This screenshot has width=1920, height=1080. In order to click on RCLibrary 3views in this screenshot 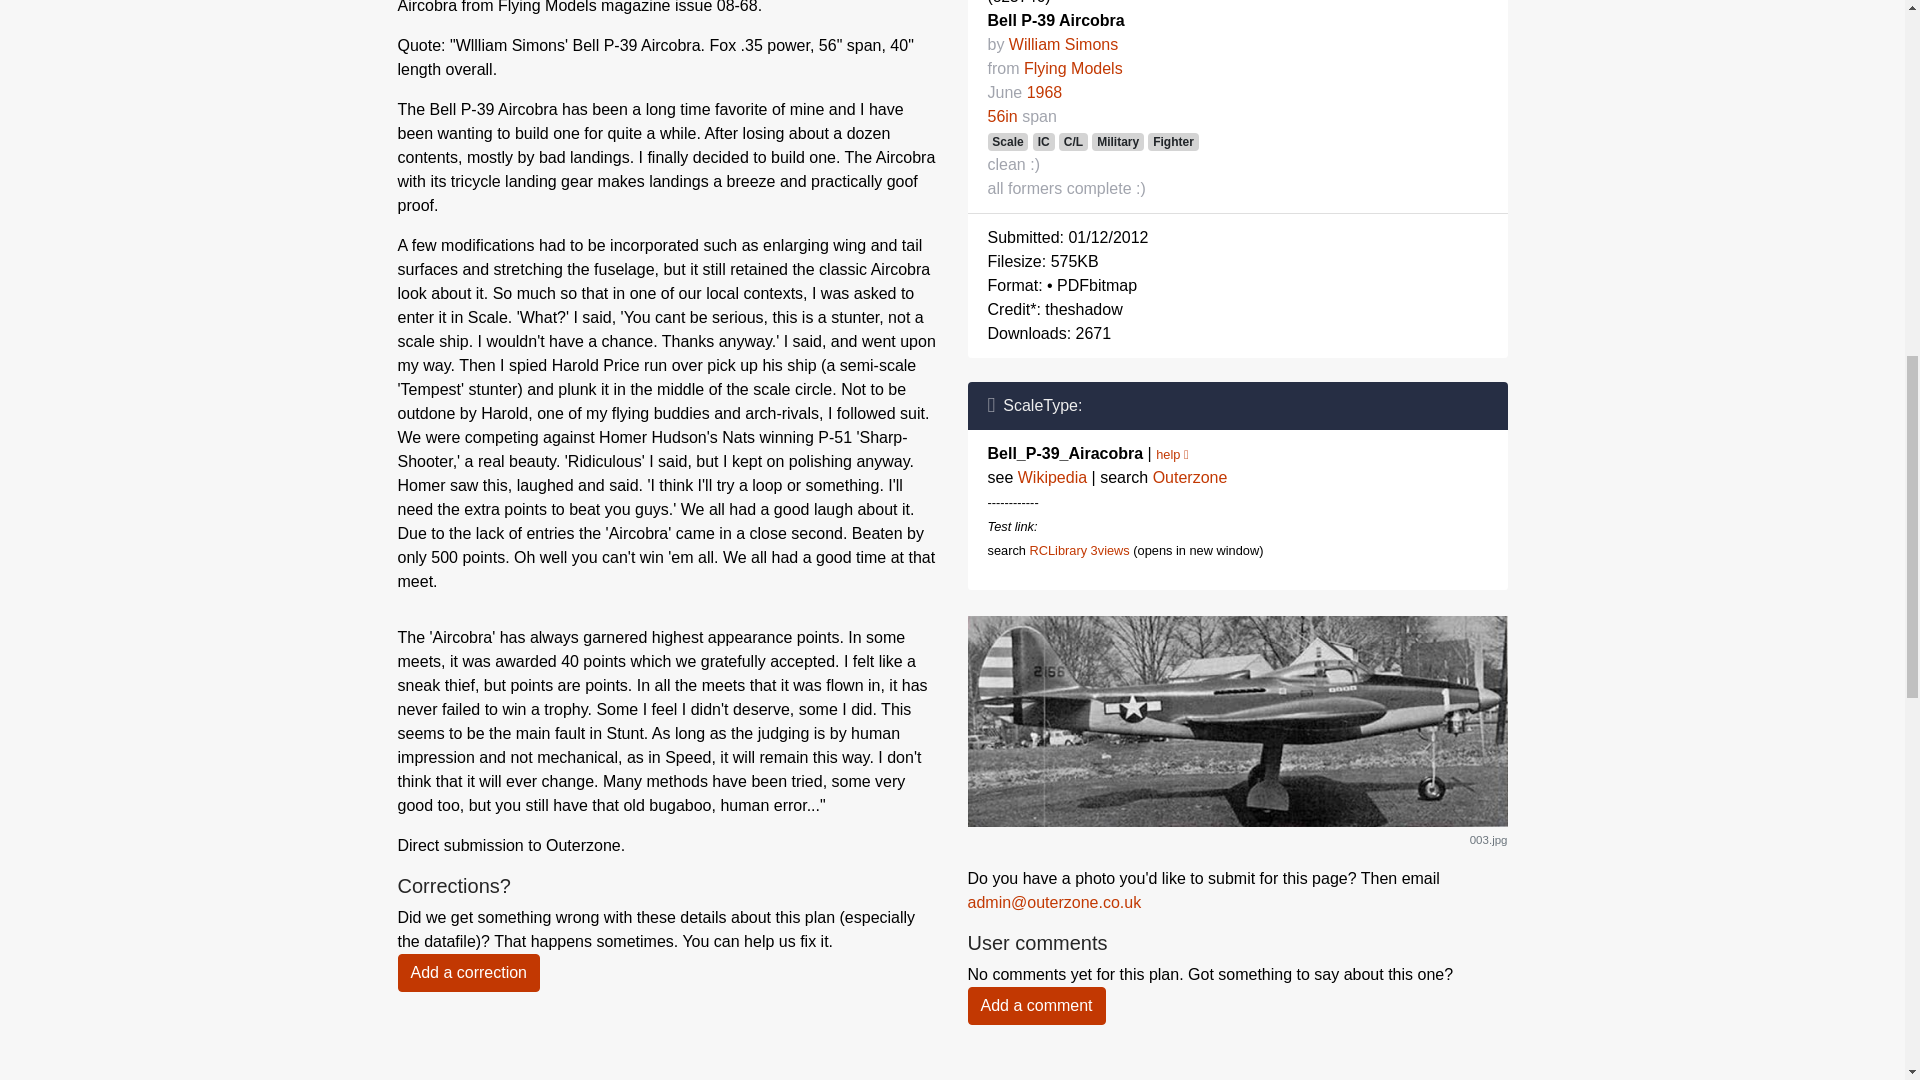, I will do `click(1078, 550)`.